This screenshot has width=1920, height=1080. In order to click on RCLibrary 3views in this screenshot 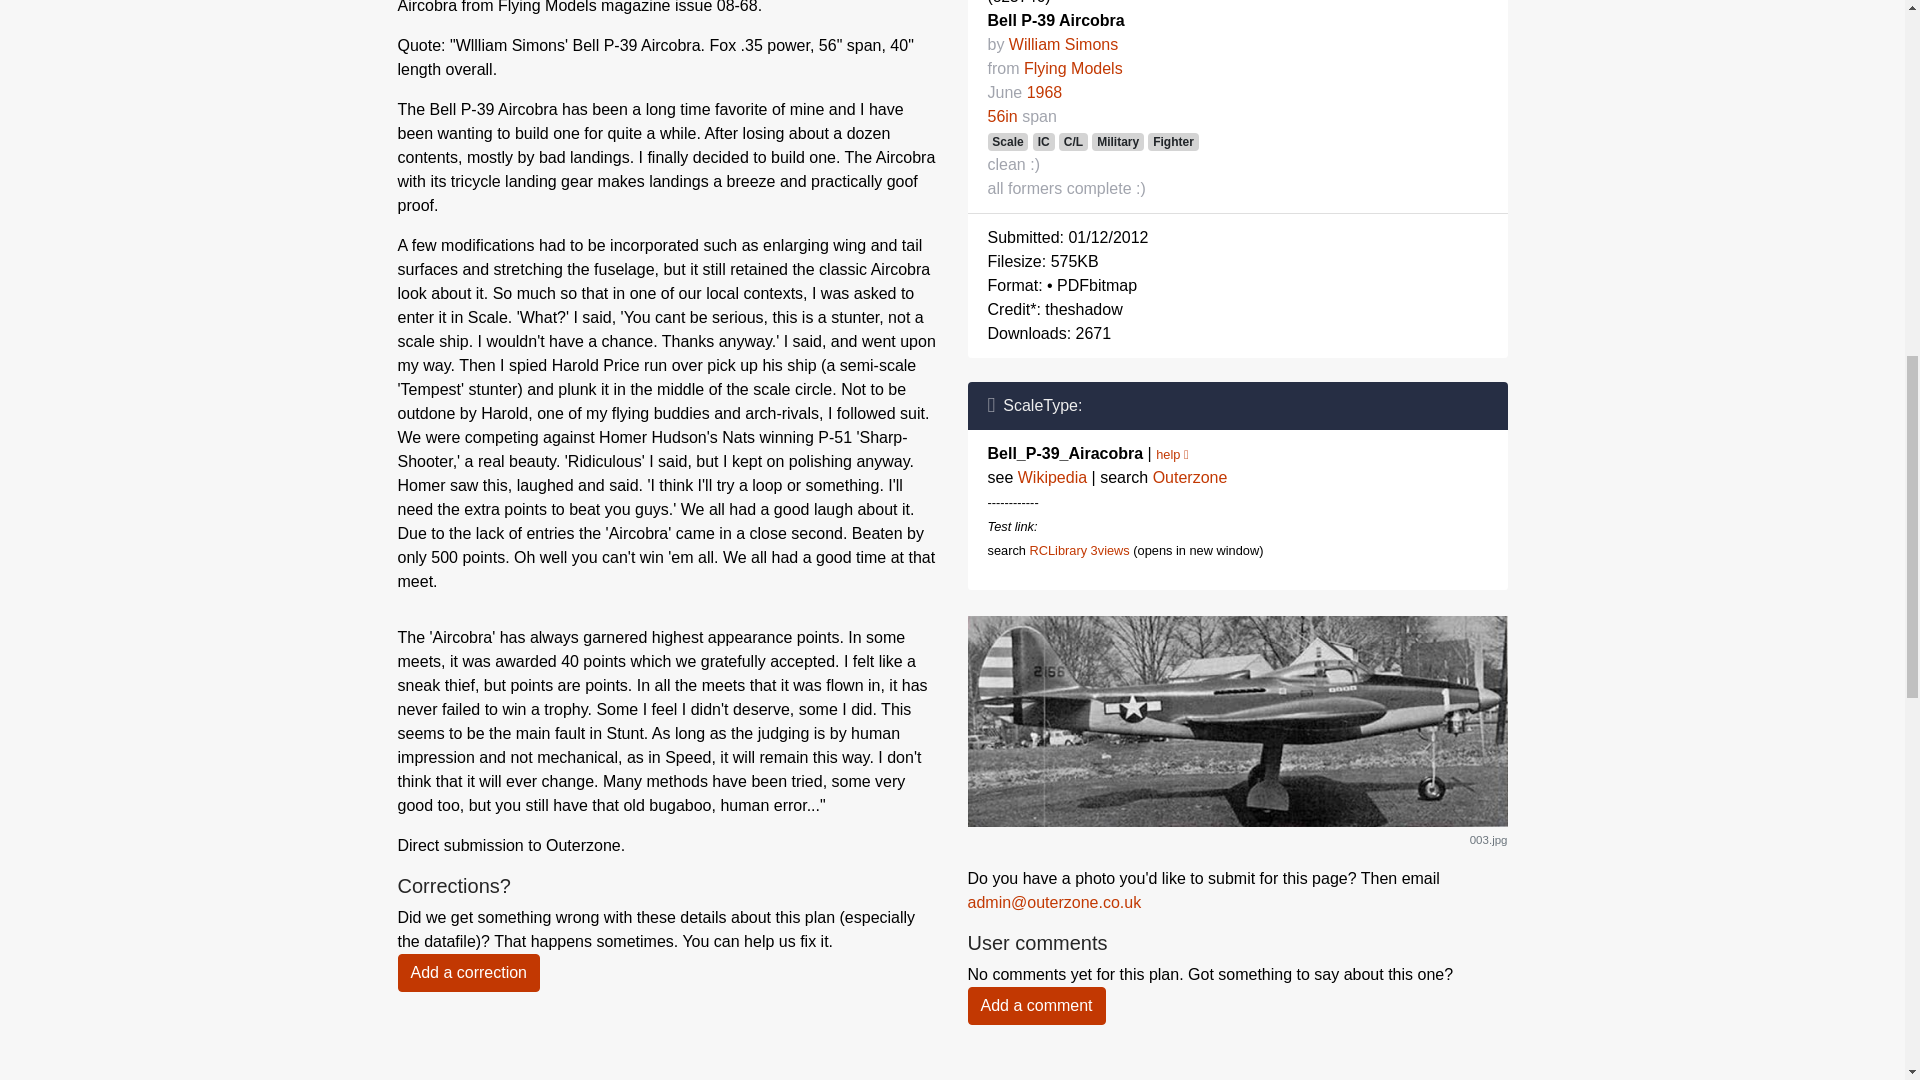, I will do `click(1078, 550)`.